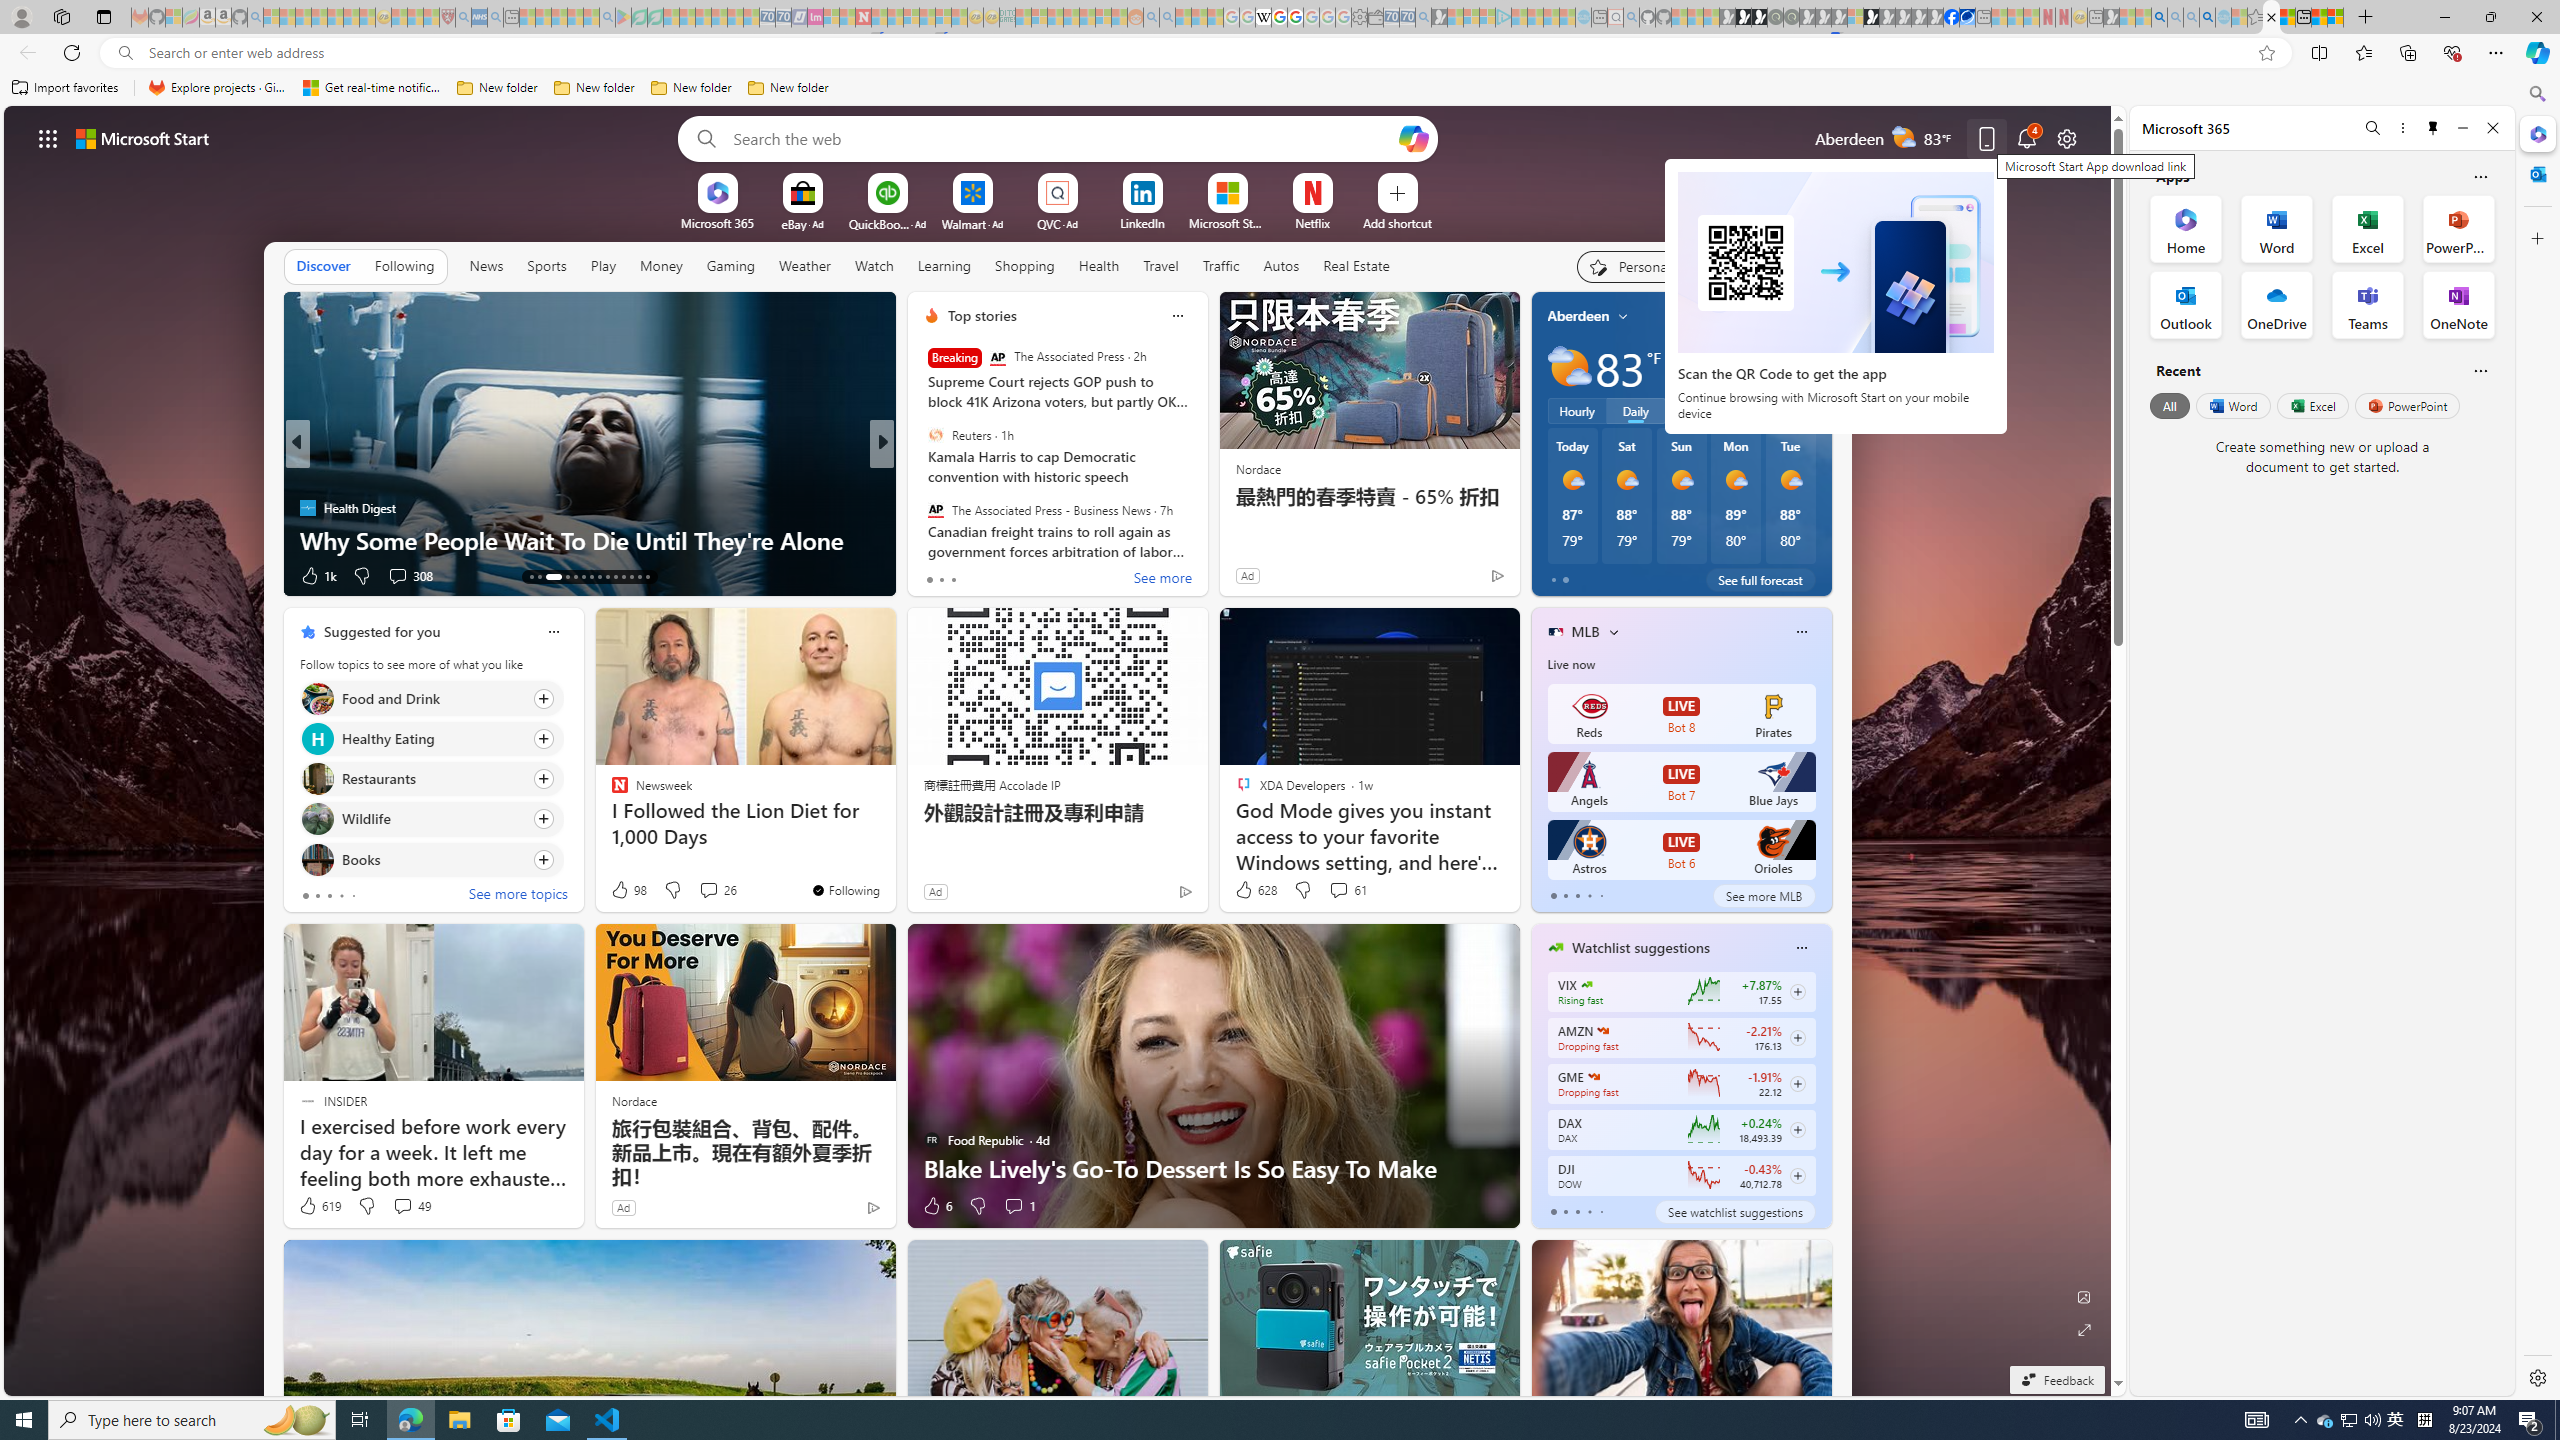 Image resolution: width=2560 pixels, height=1440 pixels. Describe the element at coordinates (1569, 368) in the screenshot. I see `Partly sunny` at that location.